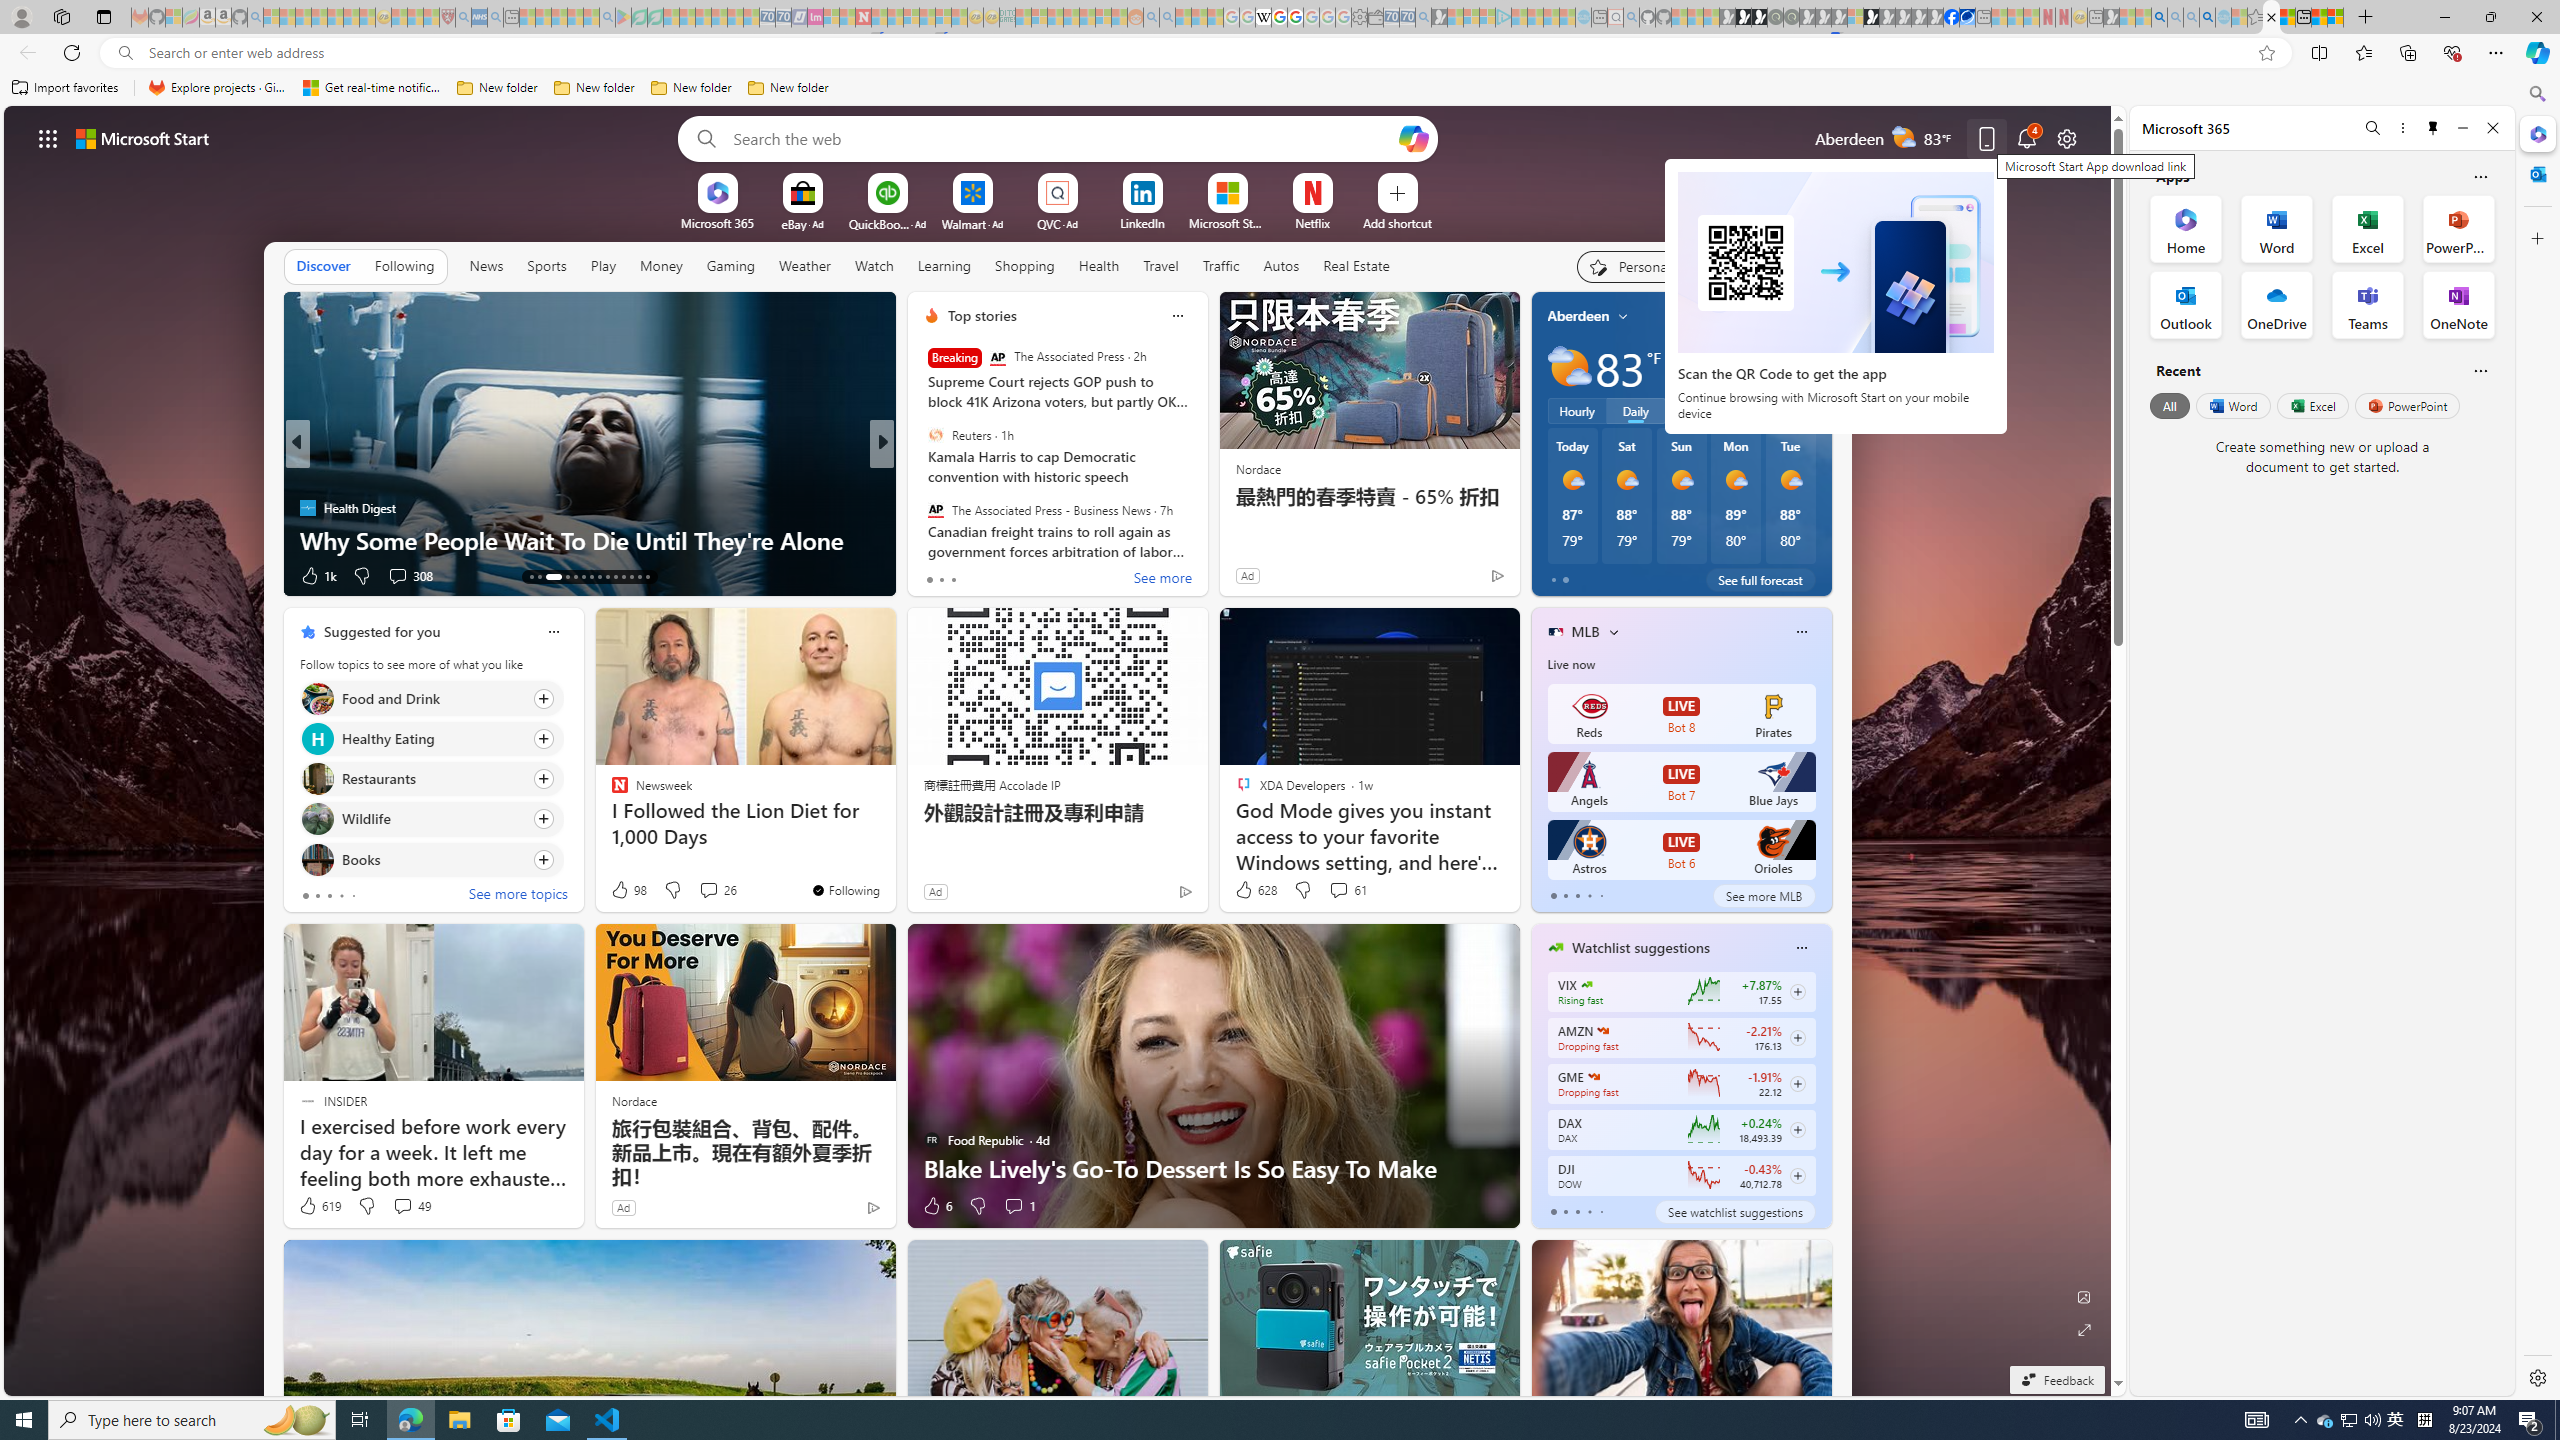 Image resolution: width=2560 pixels, height=1440 pixels. Describe the element at coordinates (1569, 368) in the screenshot. I see `Partly sunny` at that location.